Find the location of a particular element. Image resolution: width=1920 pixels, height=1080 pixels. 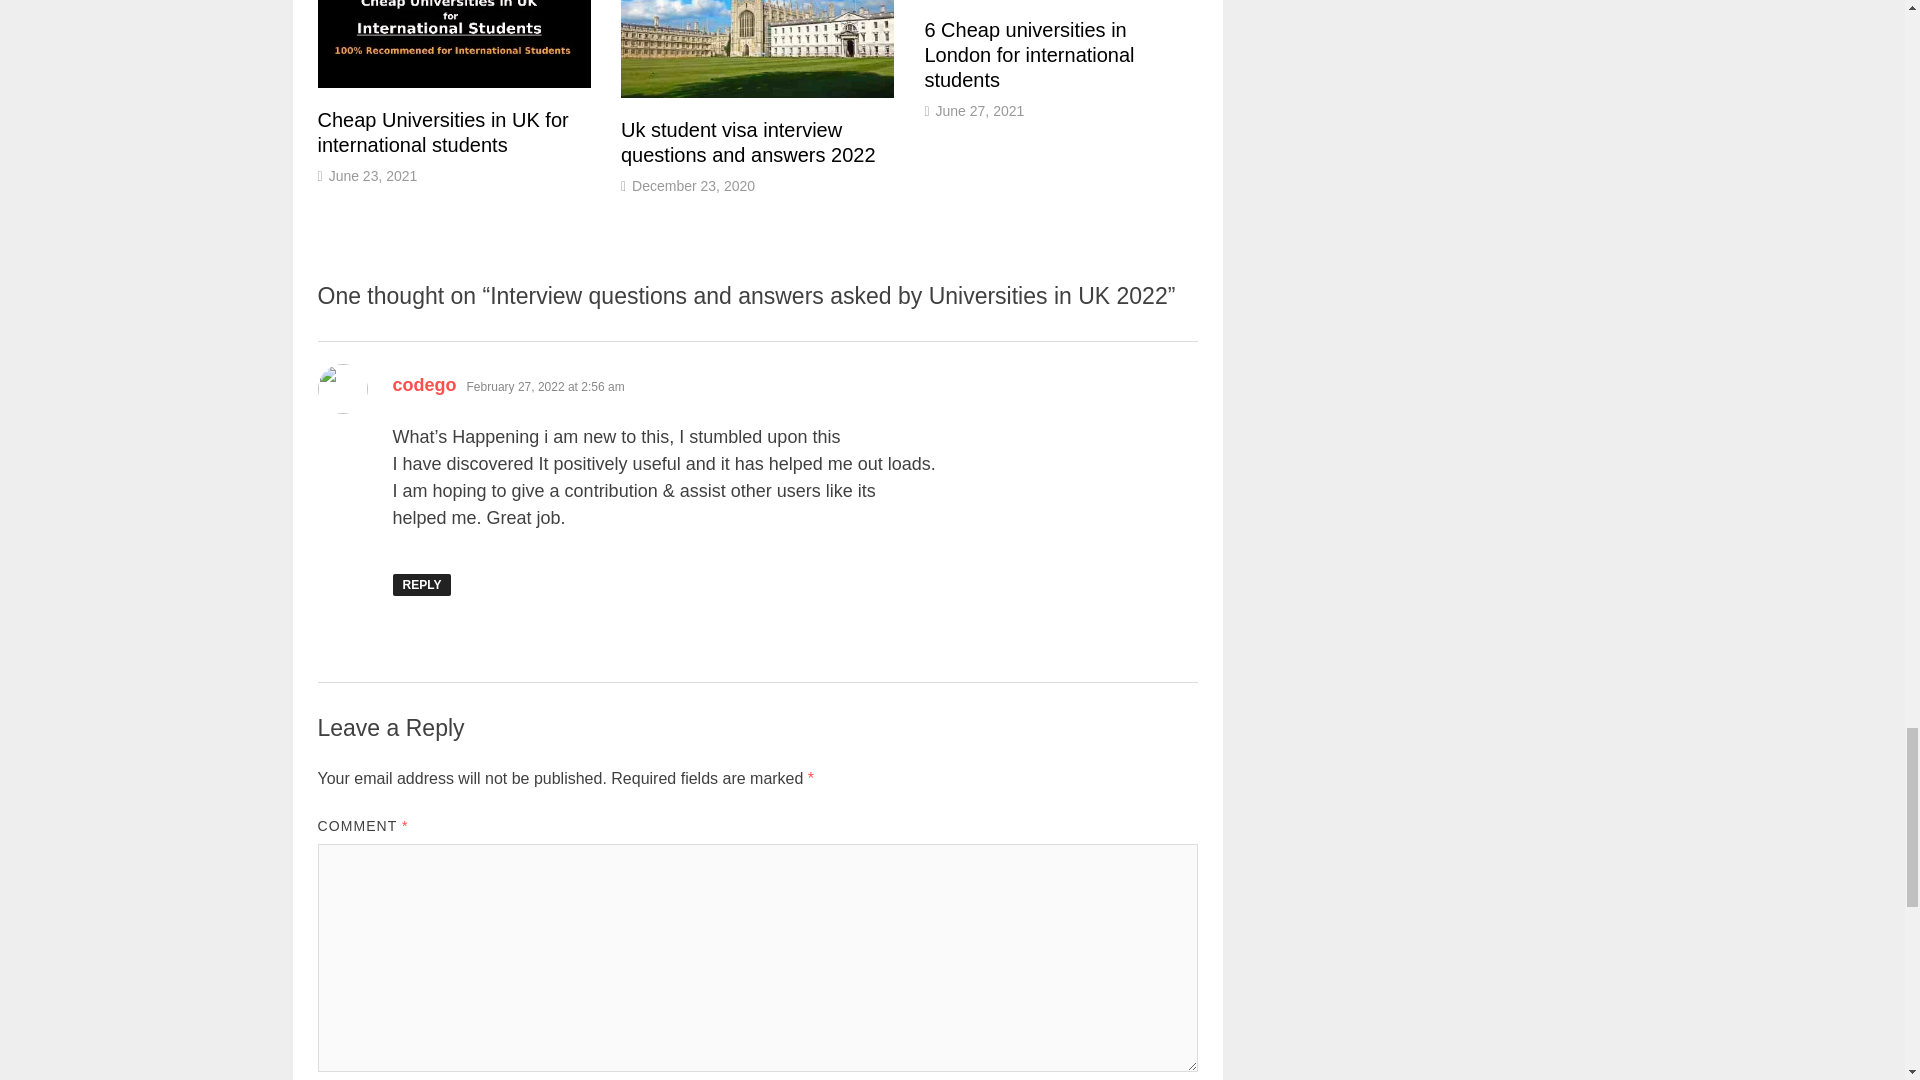

Uk student visa interview questions and answers 2022 is located at coordinates (748, 142).